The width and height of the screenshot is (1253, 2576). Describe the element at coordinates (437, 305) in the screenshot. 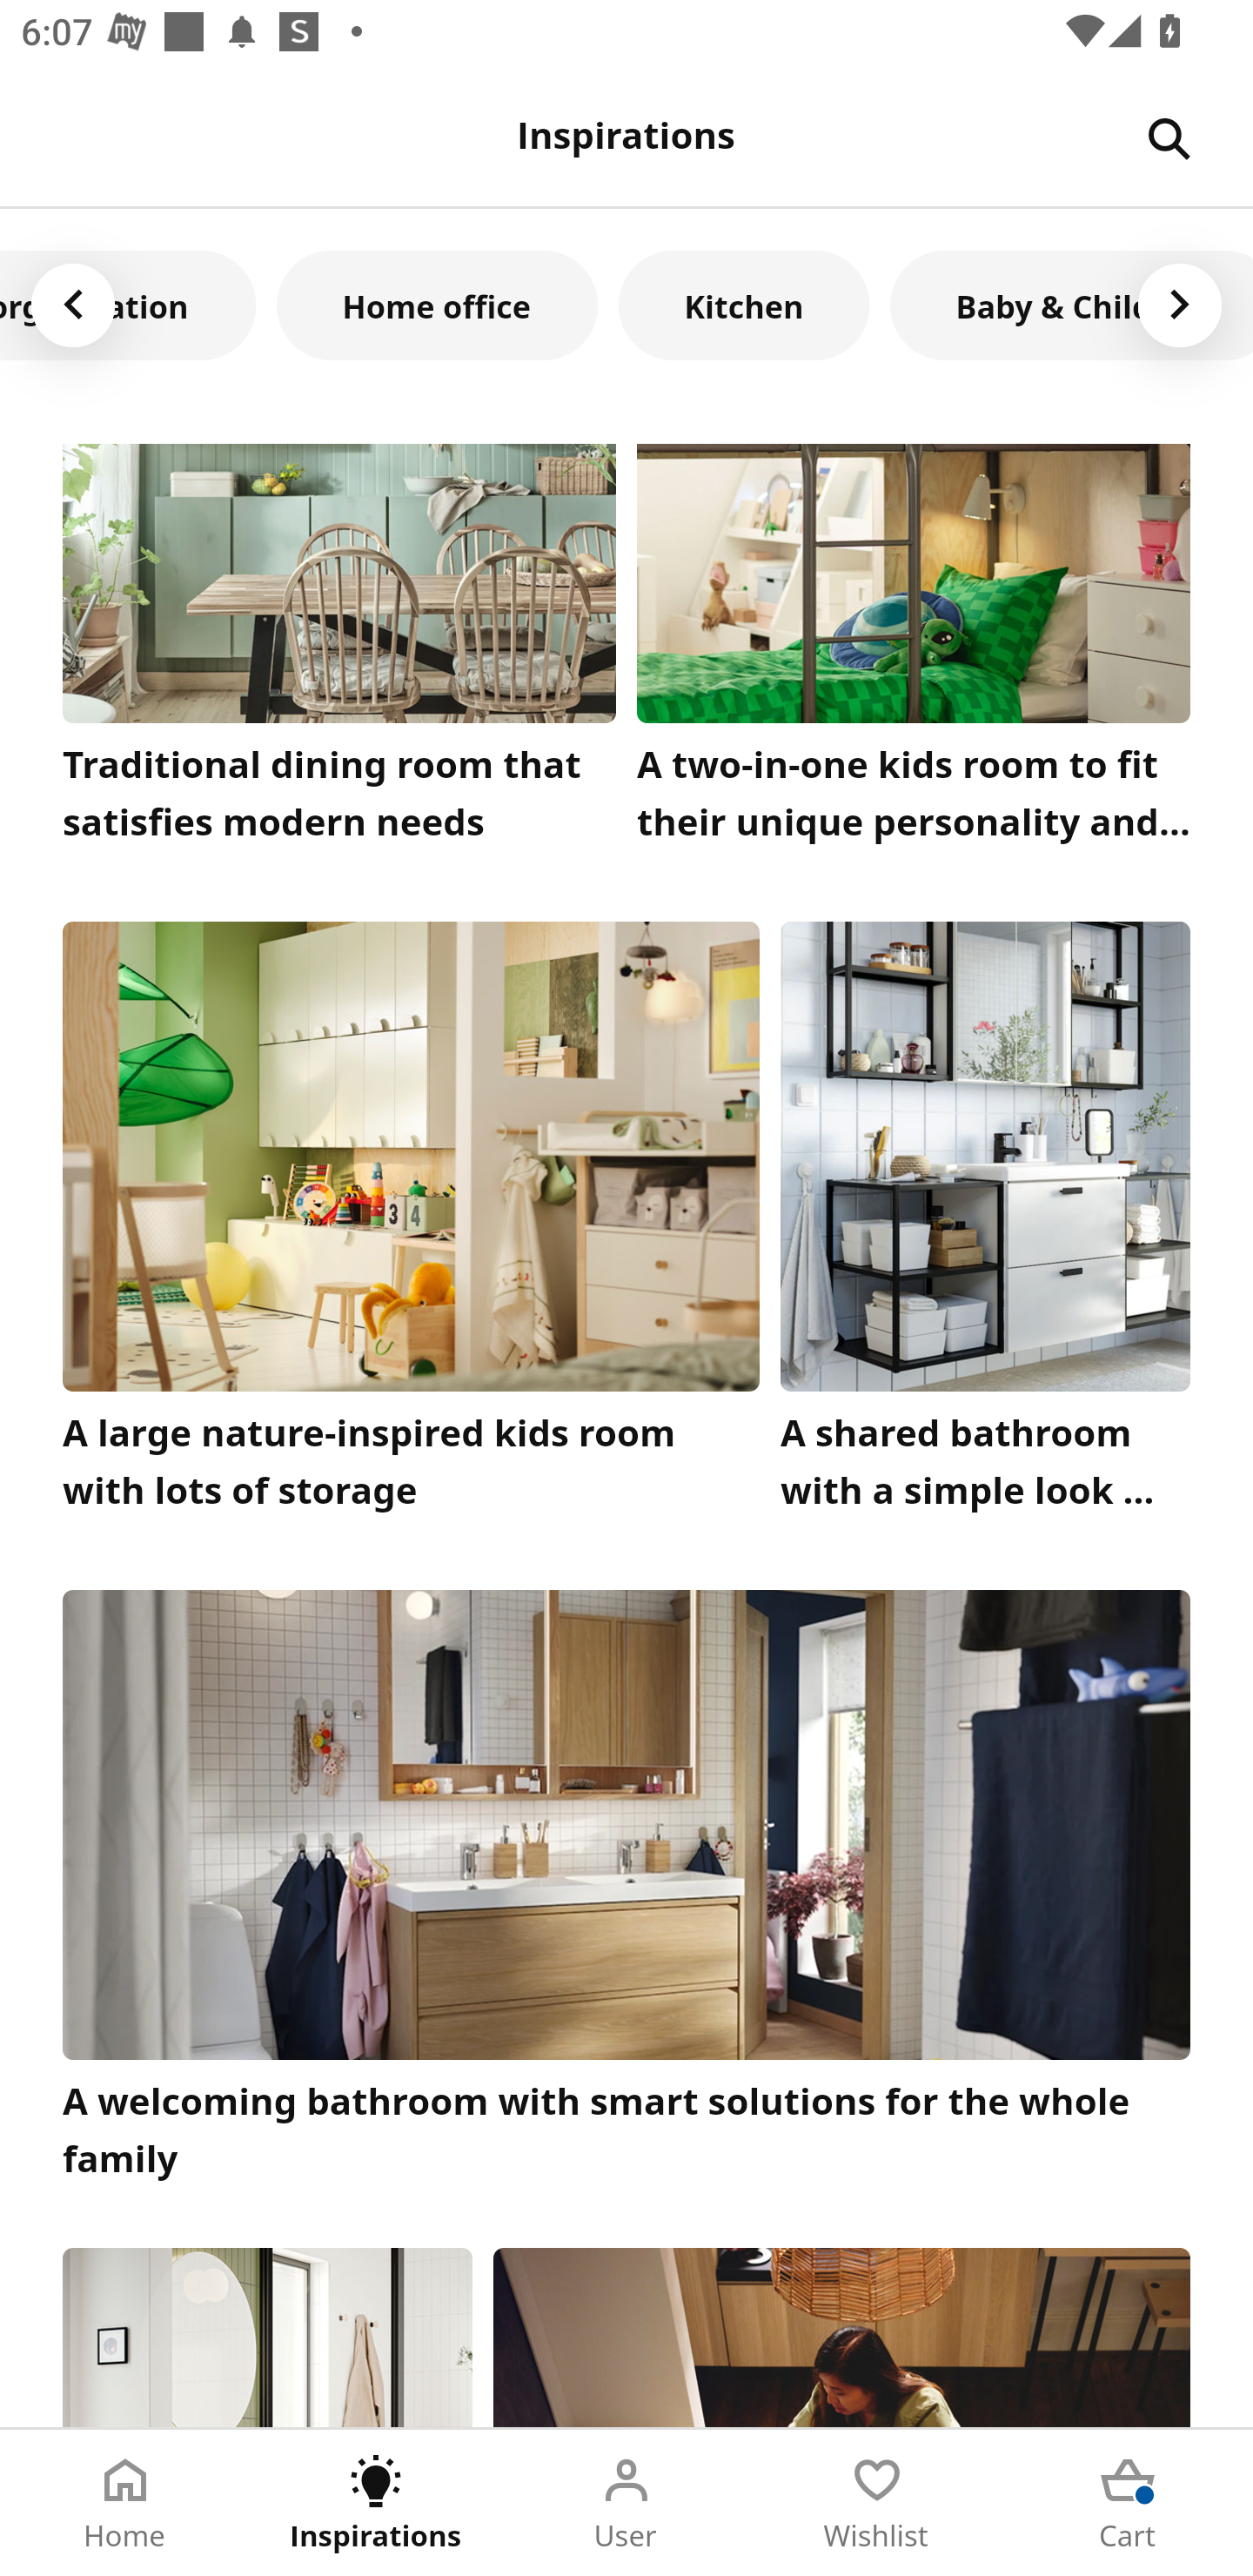

I see `Home office` at that location.